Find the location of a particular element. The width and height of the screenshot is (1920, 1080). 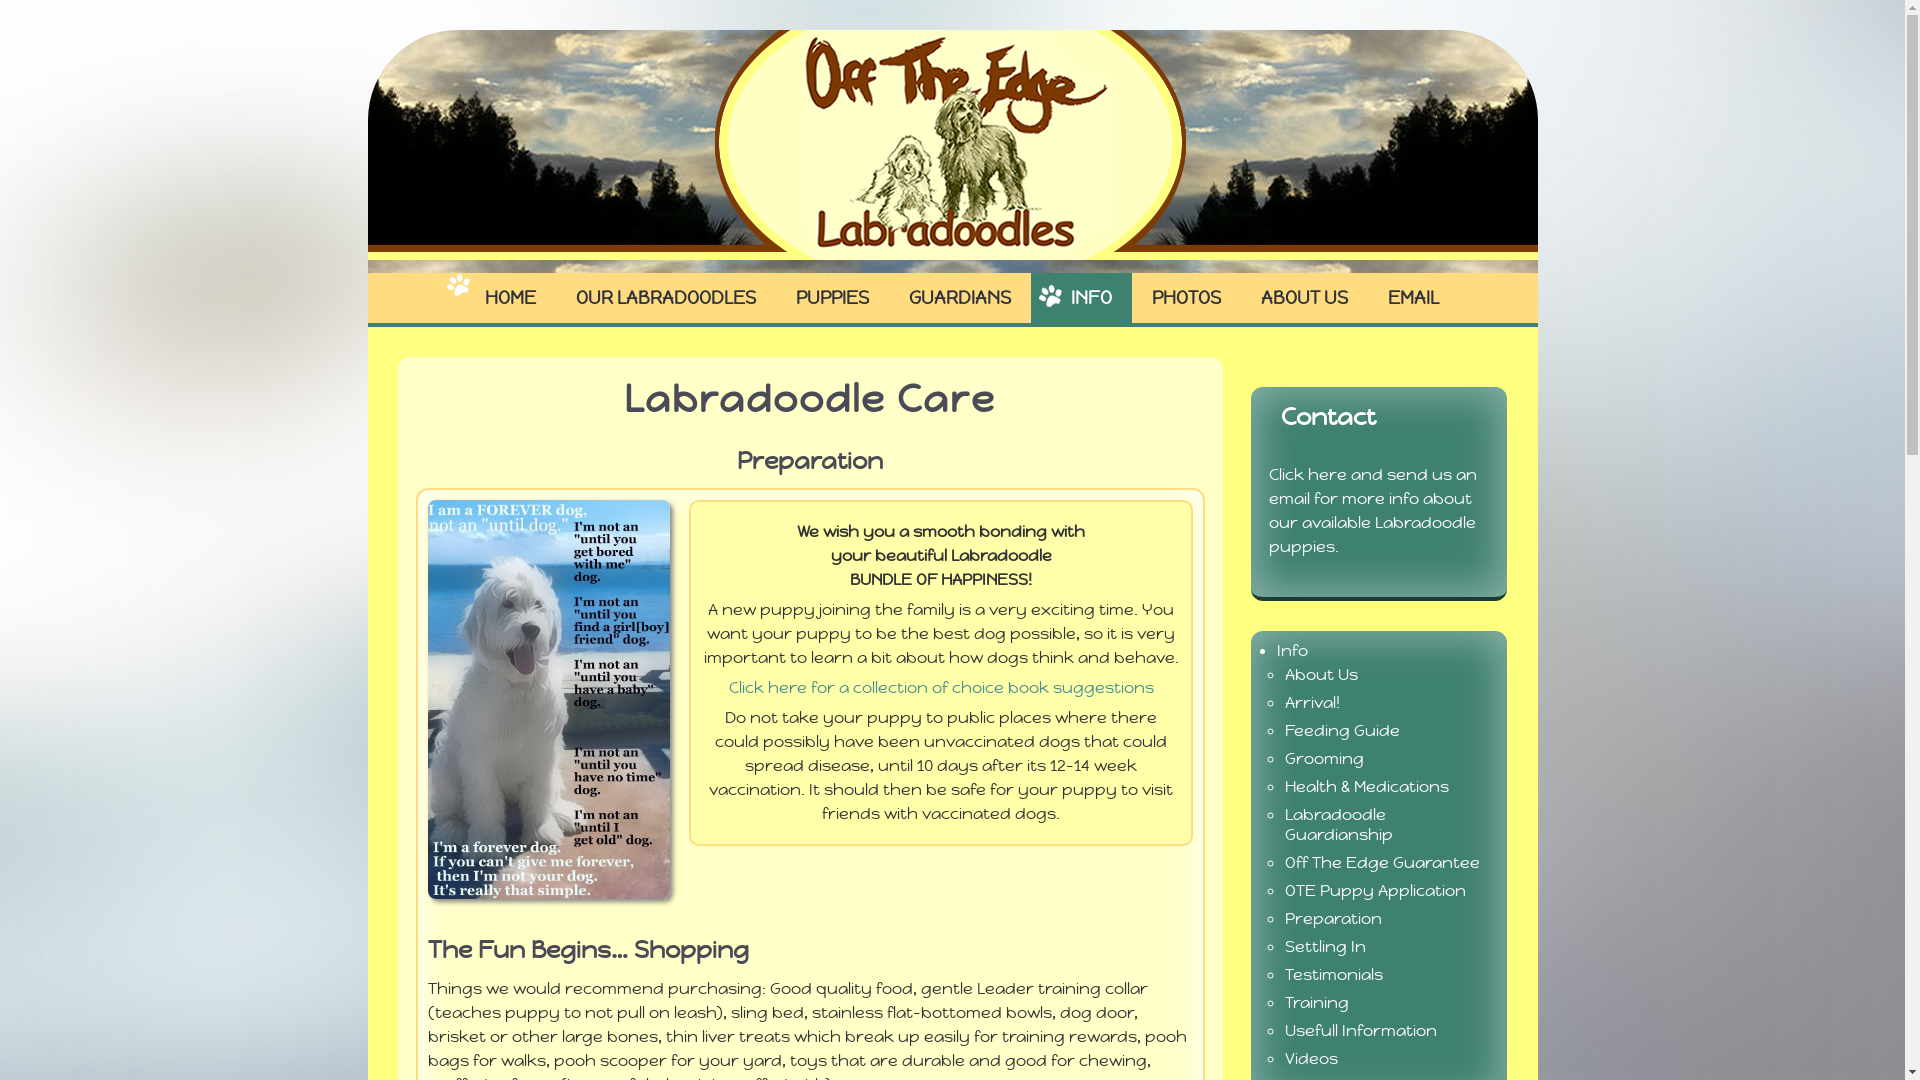

Videos is located at coordinates (1312, 1058).